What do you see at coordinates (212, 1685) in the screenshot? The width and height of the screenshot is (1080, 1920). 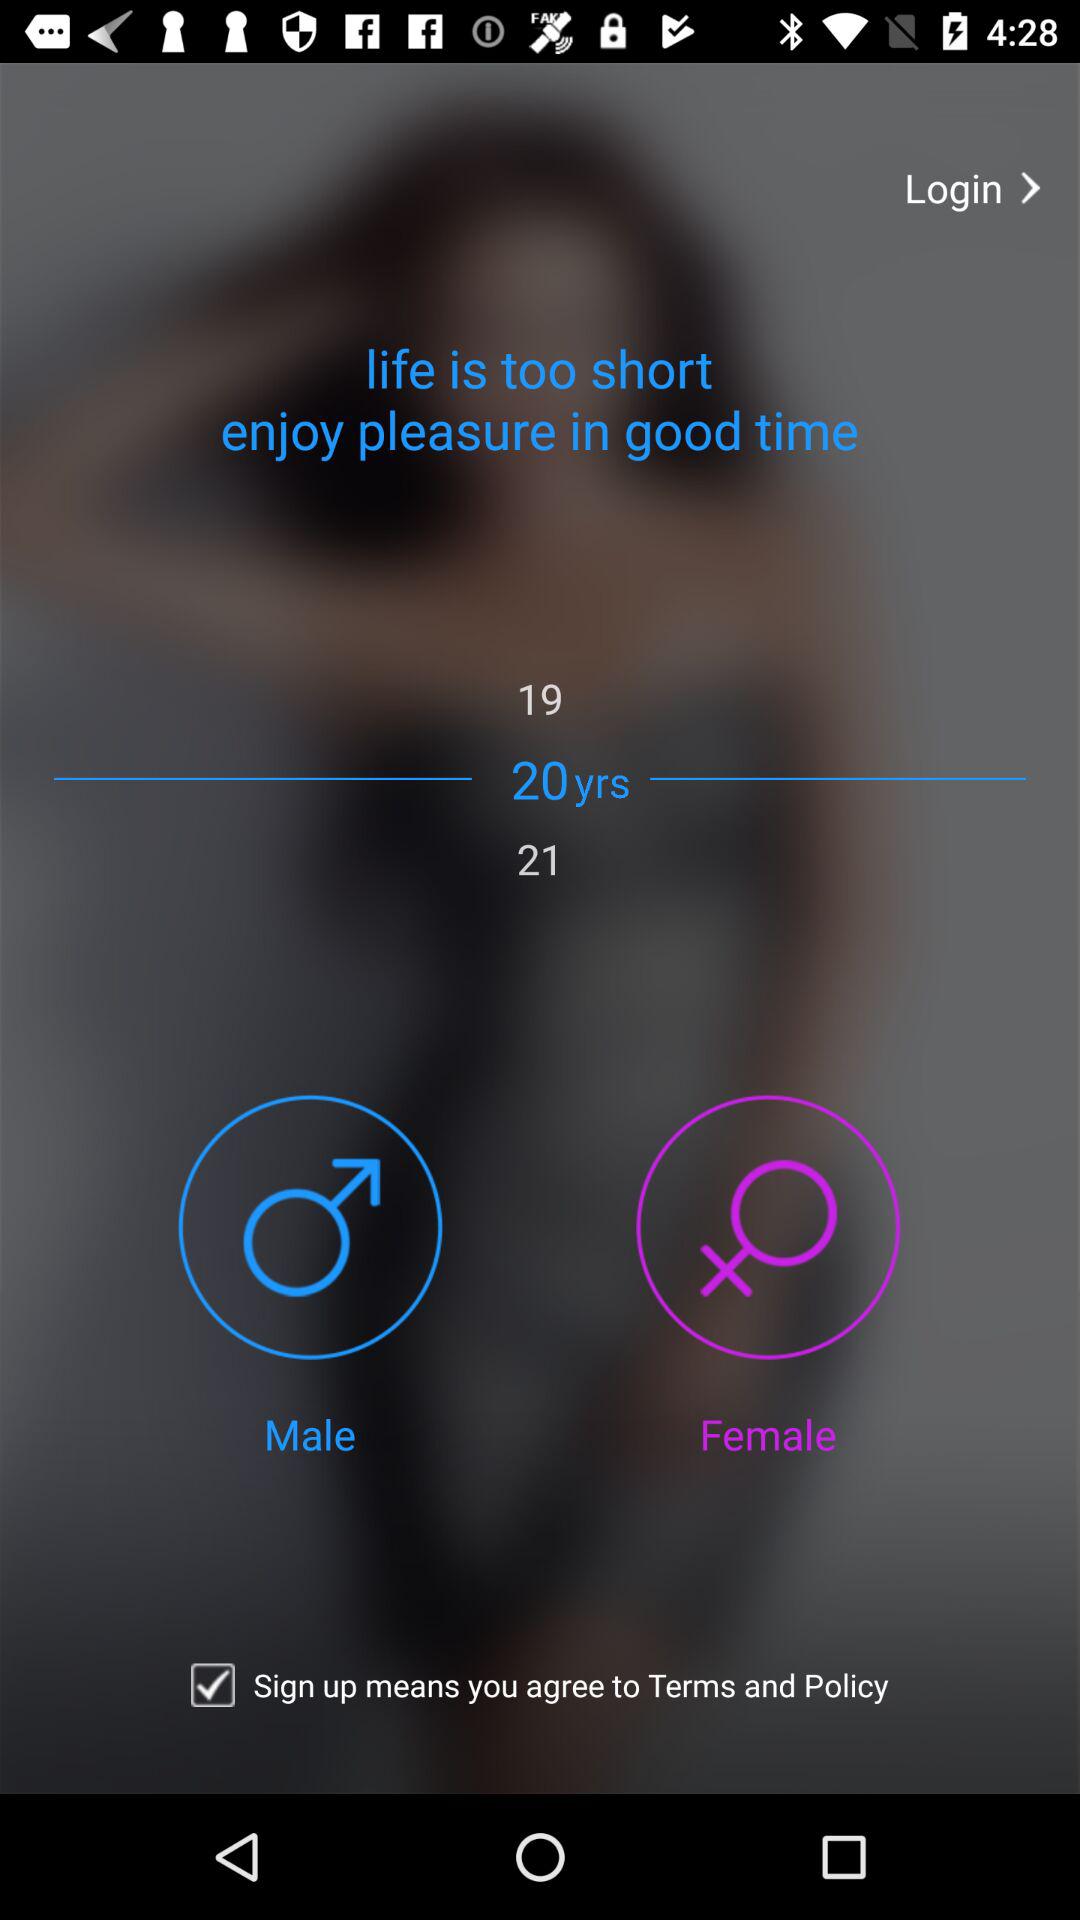 I see `confirm` at bounding box center [212, 1685].